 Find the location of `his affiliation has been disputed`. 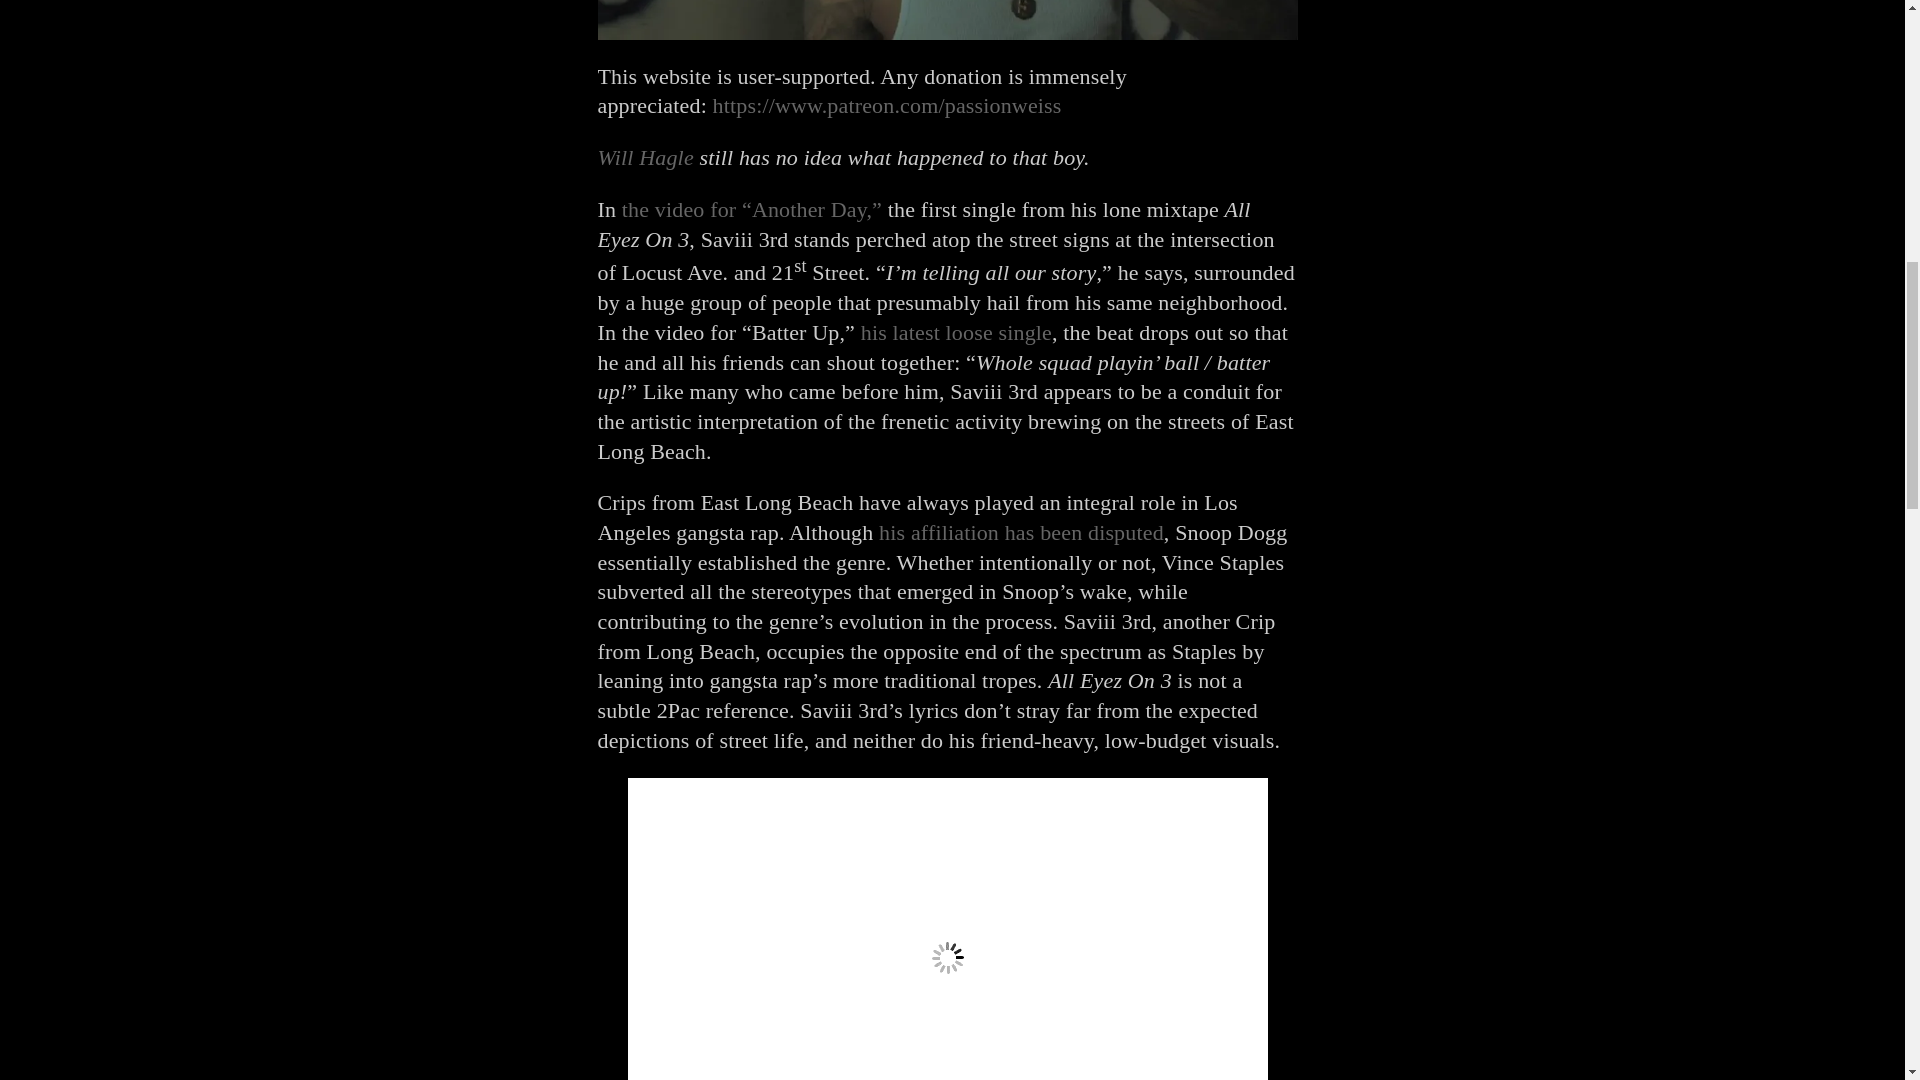

his affiliation has been disputed is located at coordinates (1021, 532).